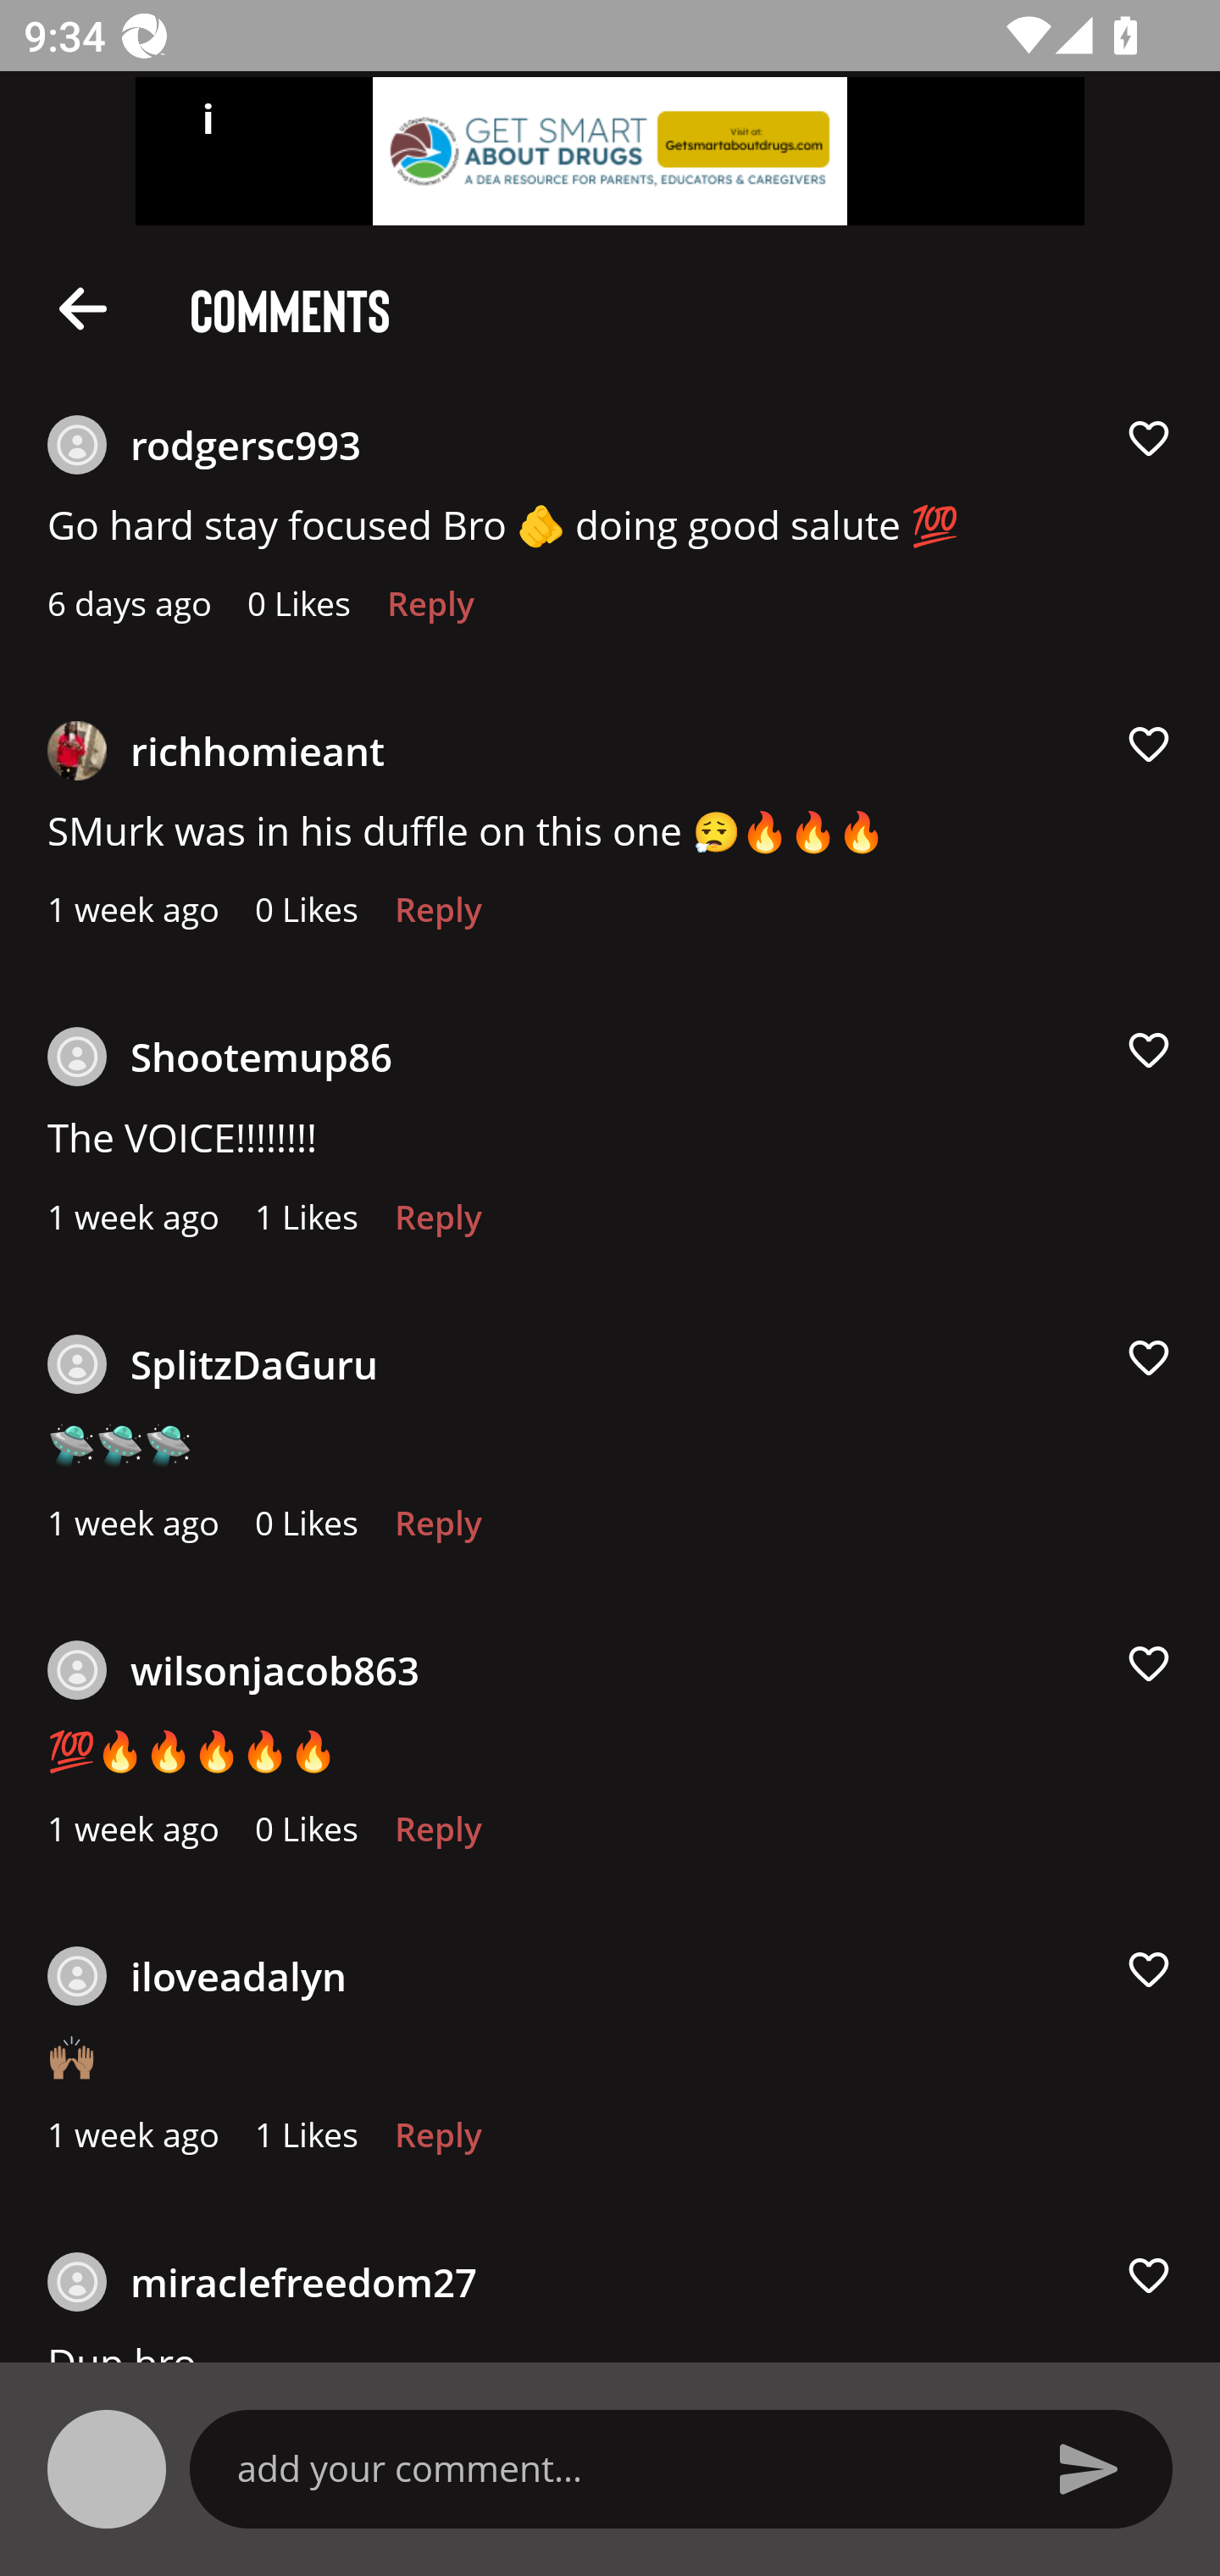  I want to click on Reply, so click(430, 613).